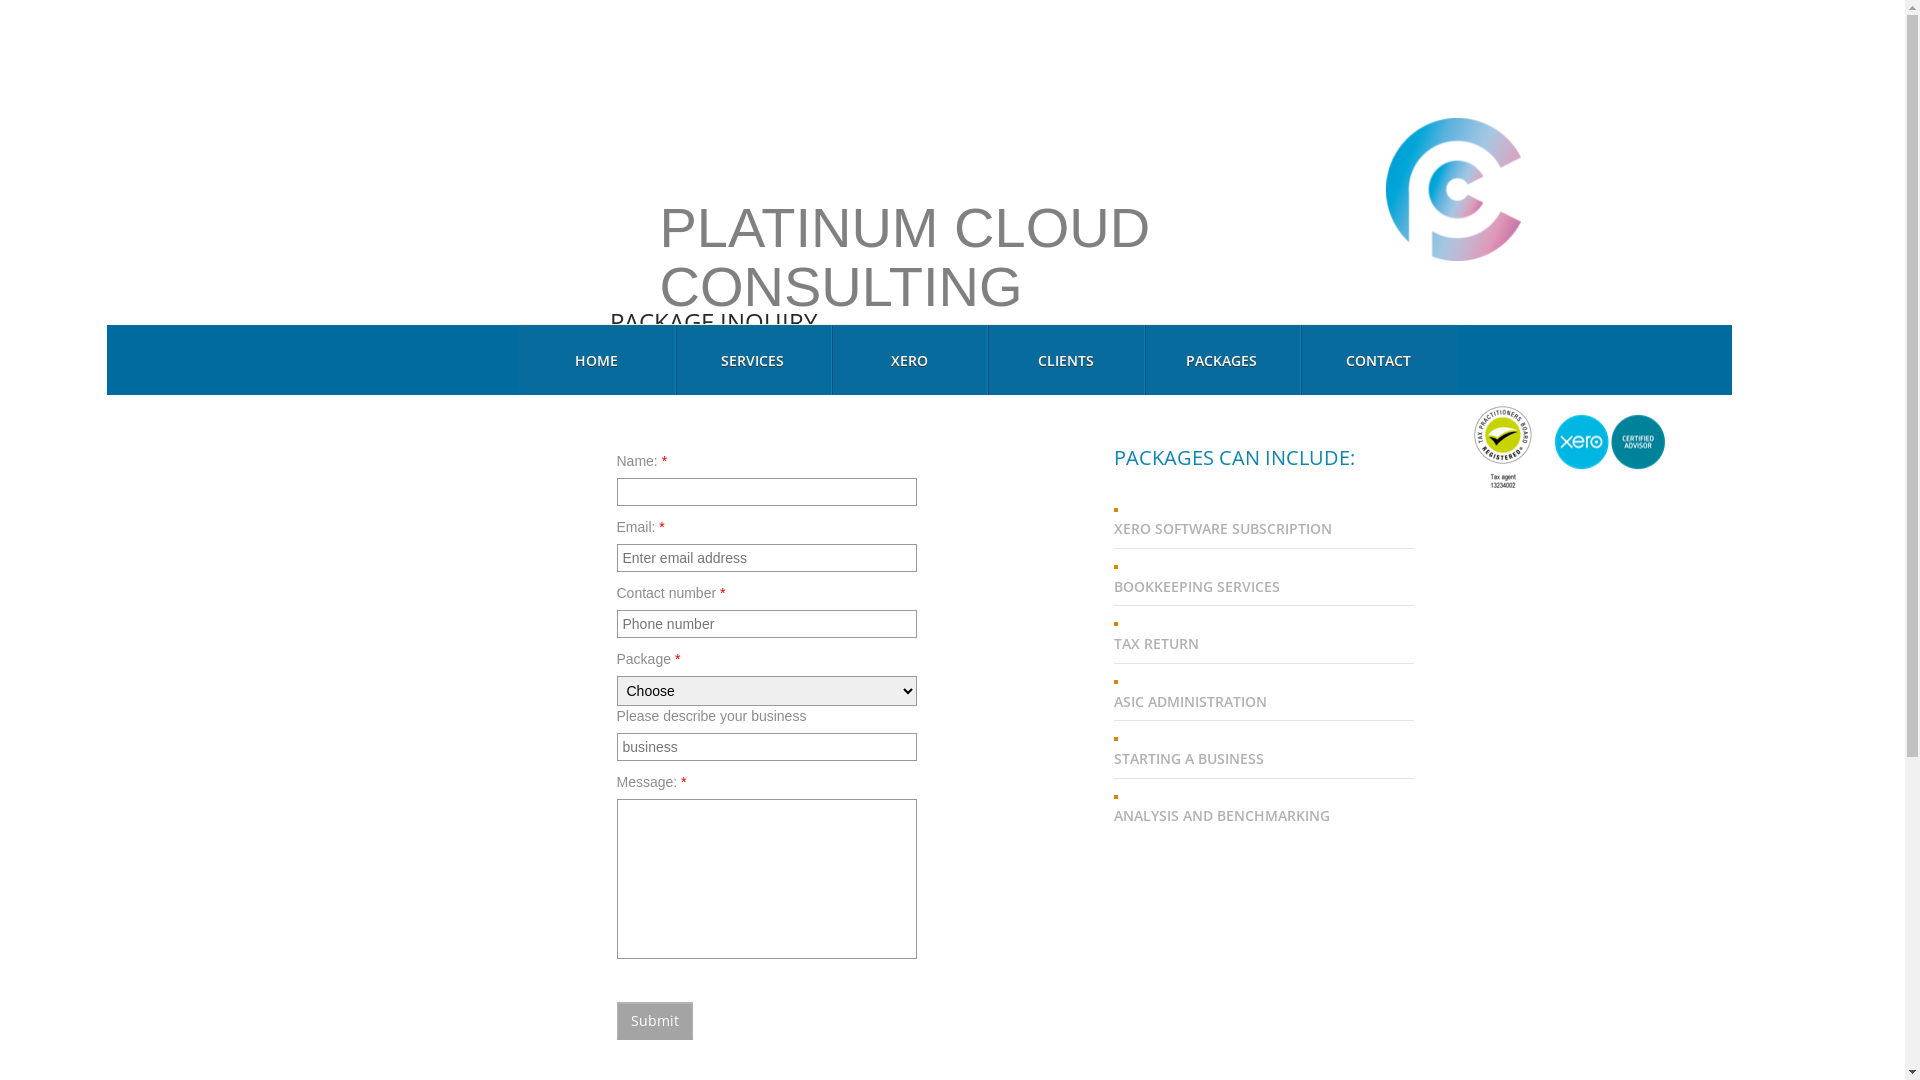  I want to click on XERO, so click(909, 360).